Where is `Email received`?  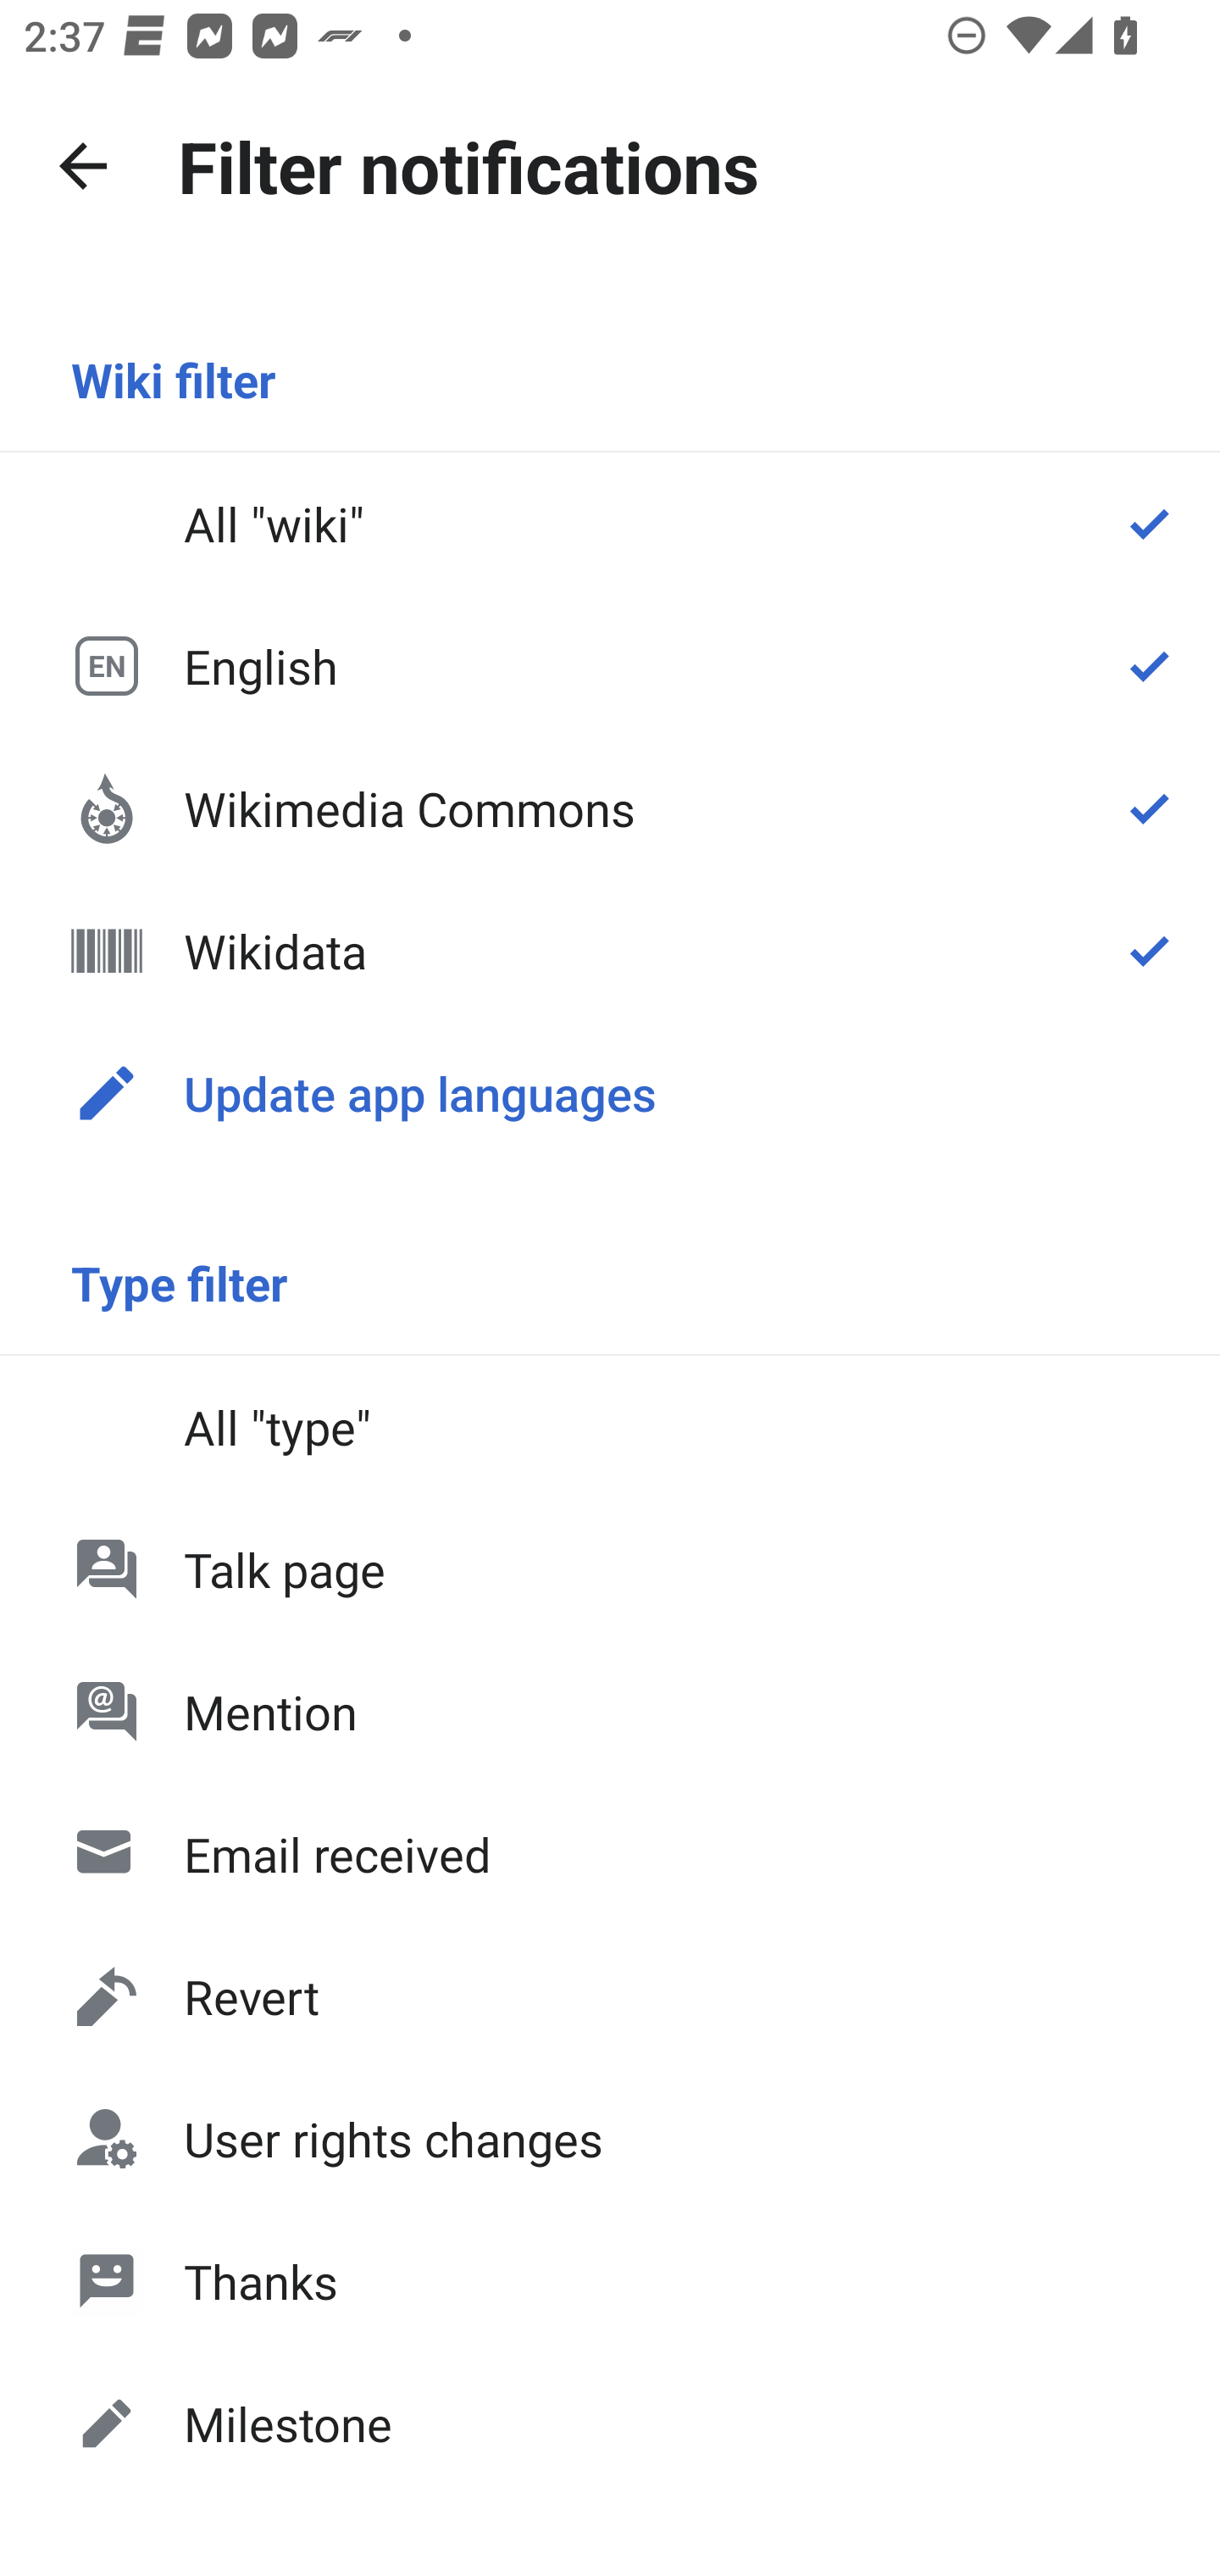 Email received is located at coordinates (610, 1852).